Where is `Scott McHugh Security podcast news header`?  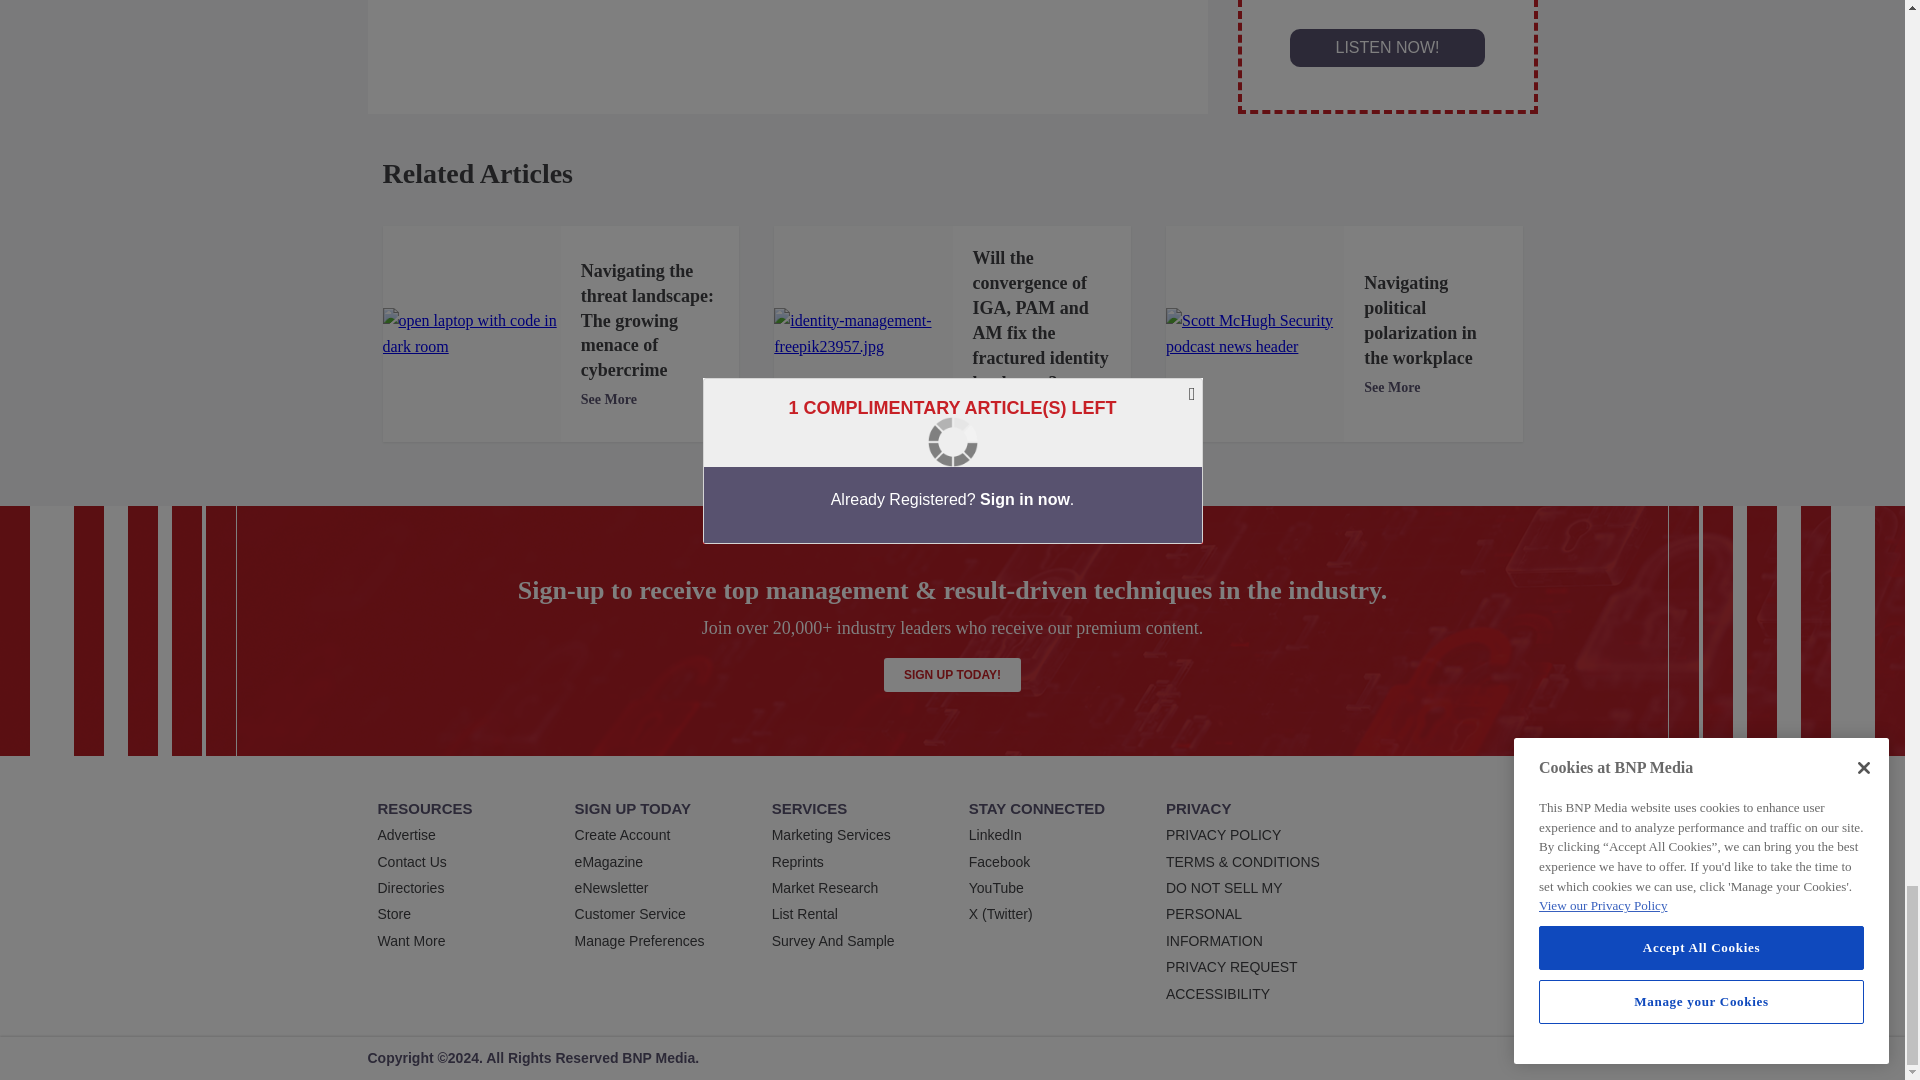
Scott McHugh Security podcast news header is located at coordinates (1254, 334).